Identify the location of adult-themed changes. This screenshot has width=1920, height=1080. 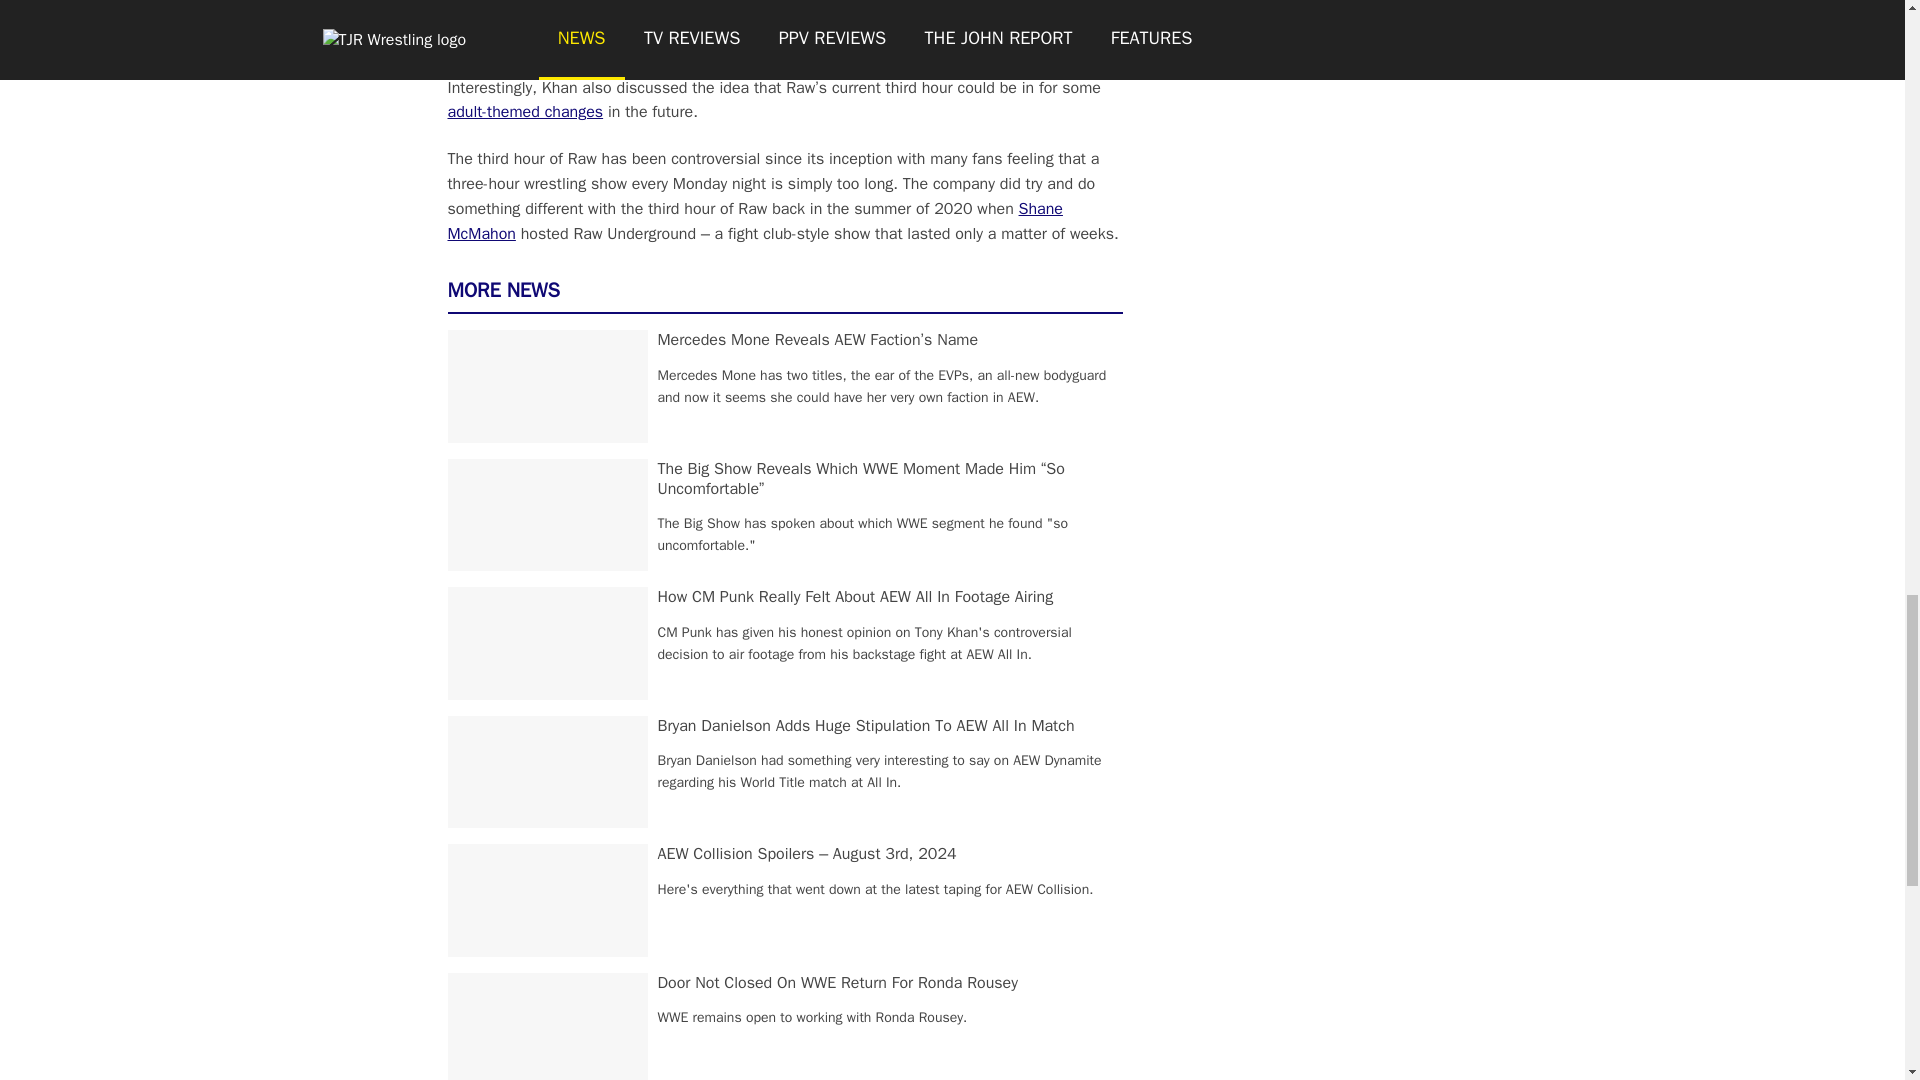
(526, 112).